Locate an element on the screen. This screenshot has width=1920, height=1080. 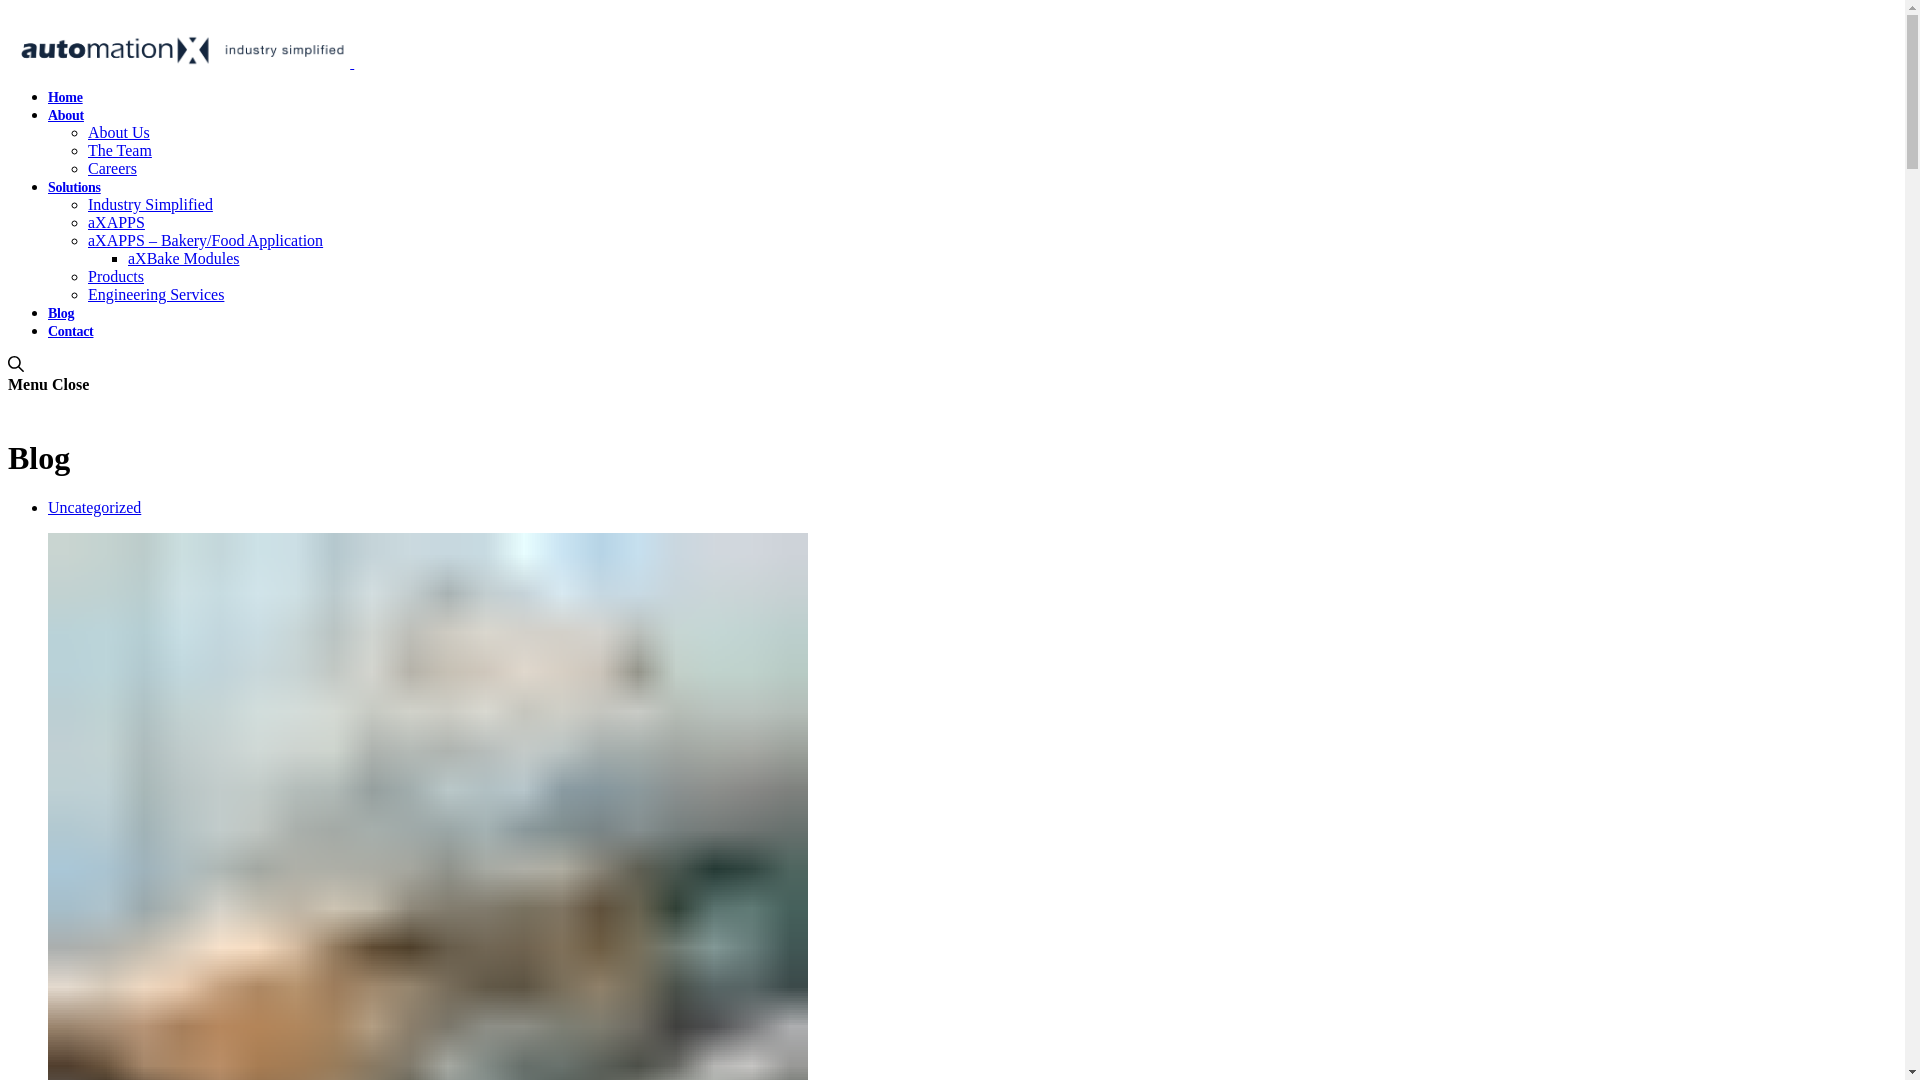
About Us is located at coordinates (119, 132).